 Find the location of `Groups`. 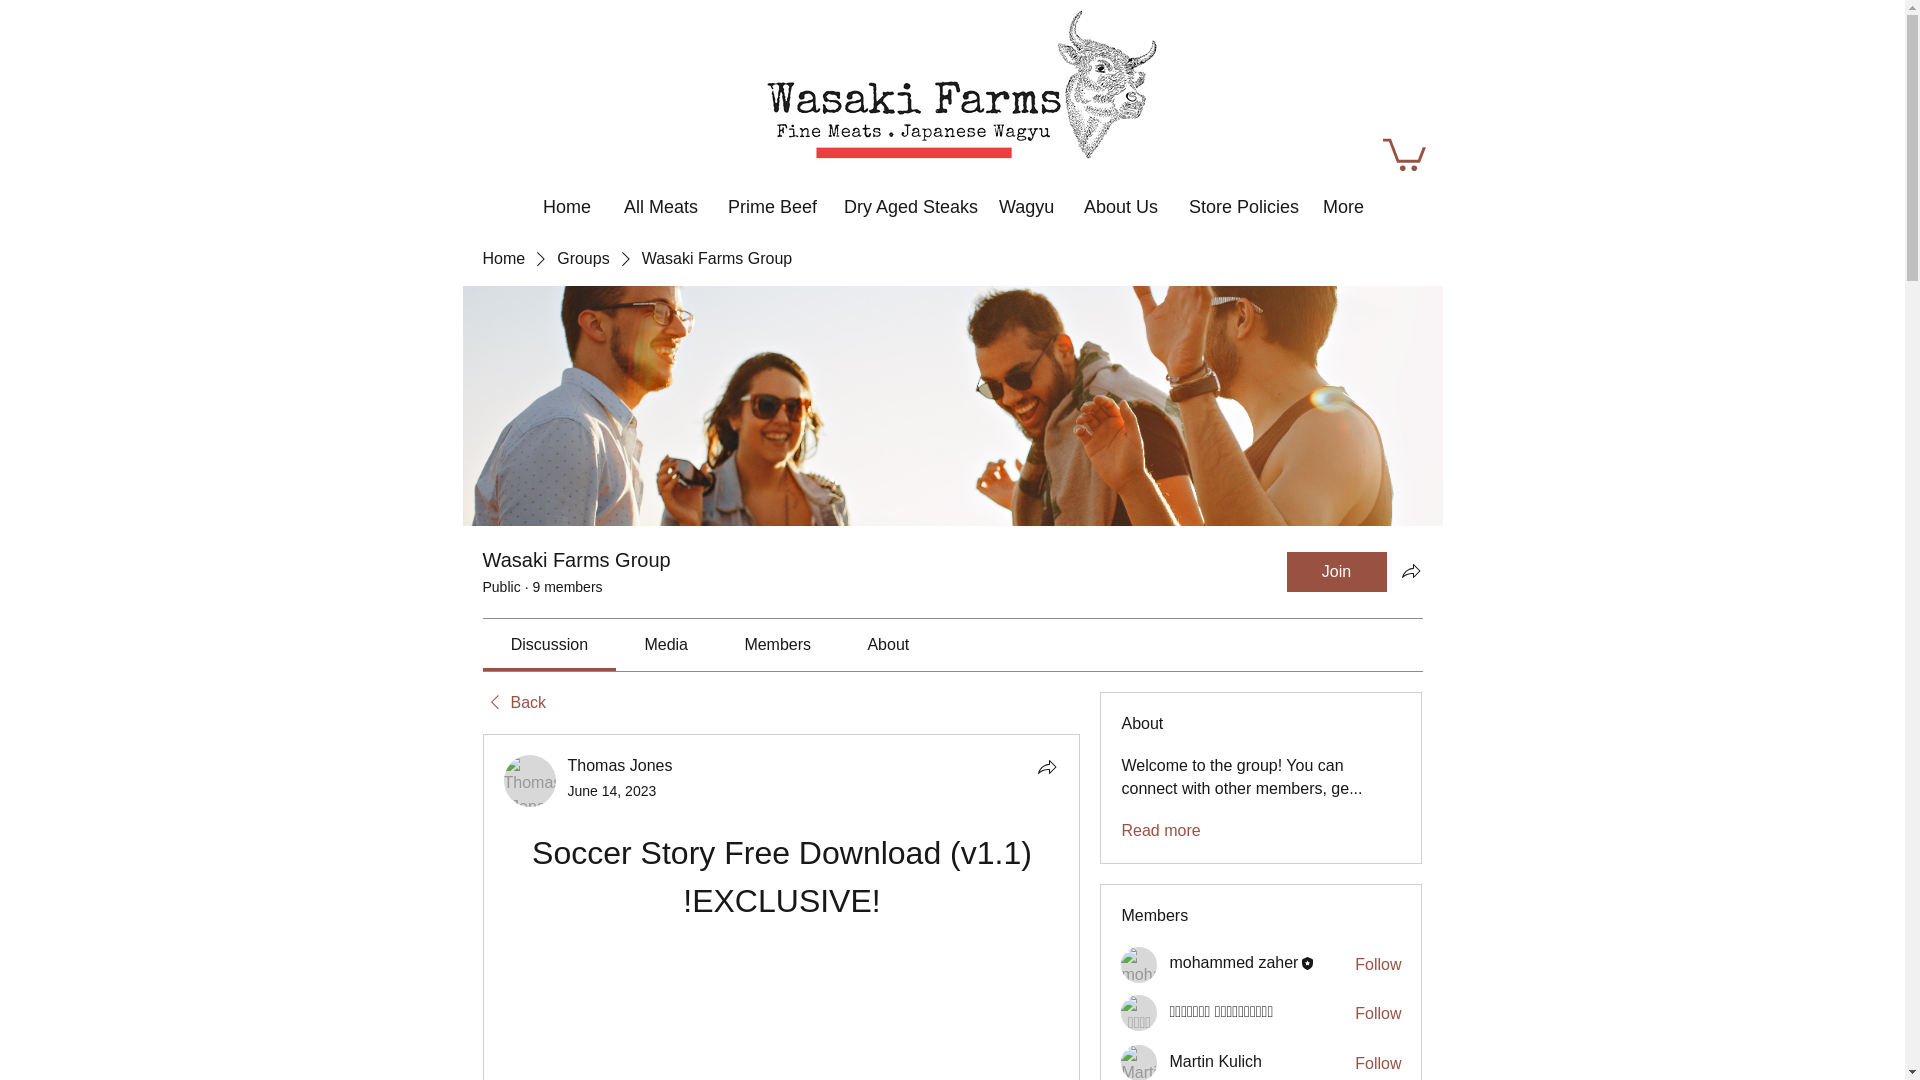

Groups is located at coordinates (582, 259).